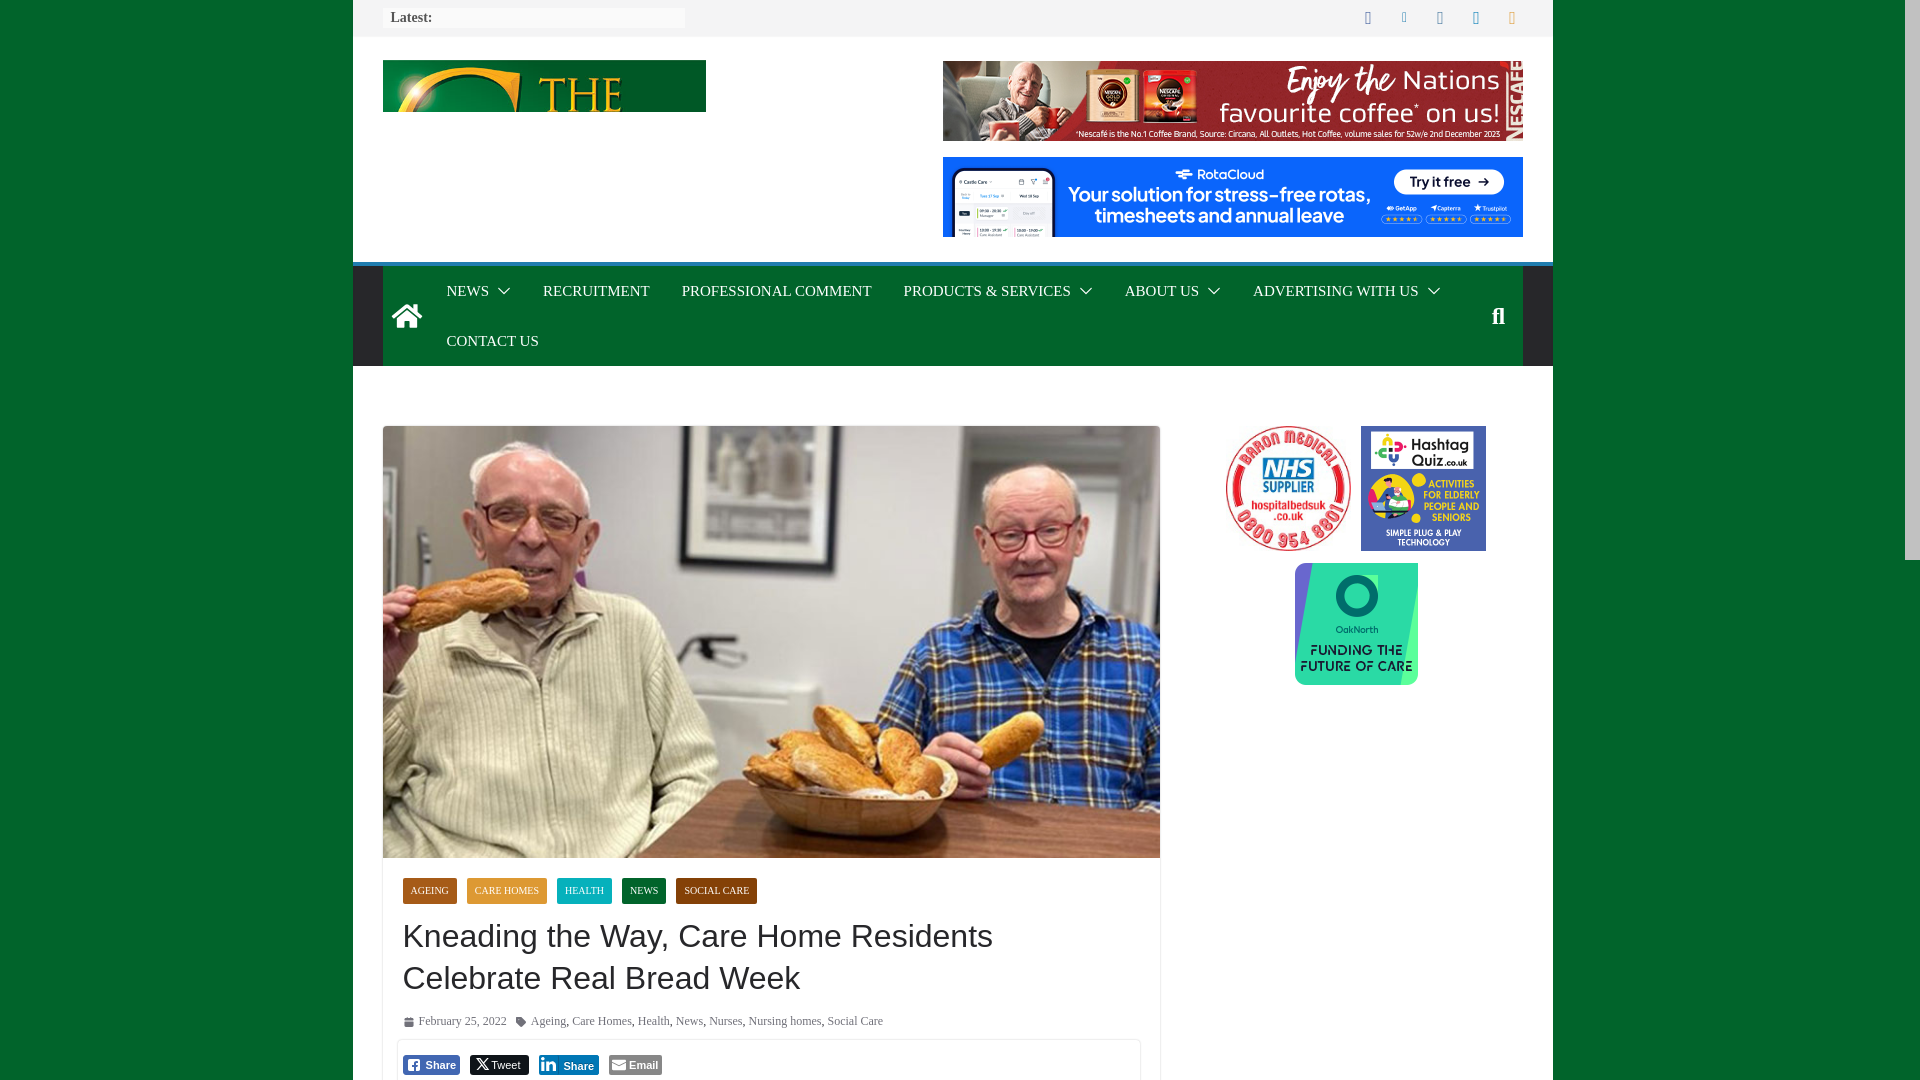 The image size is (1920, 1080). What do you see at coordinates (454, 1021) in the screenshot?
I see `11:15 am` at bounding box center [454, 1021].